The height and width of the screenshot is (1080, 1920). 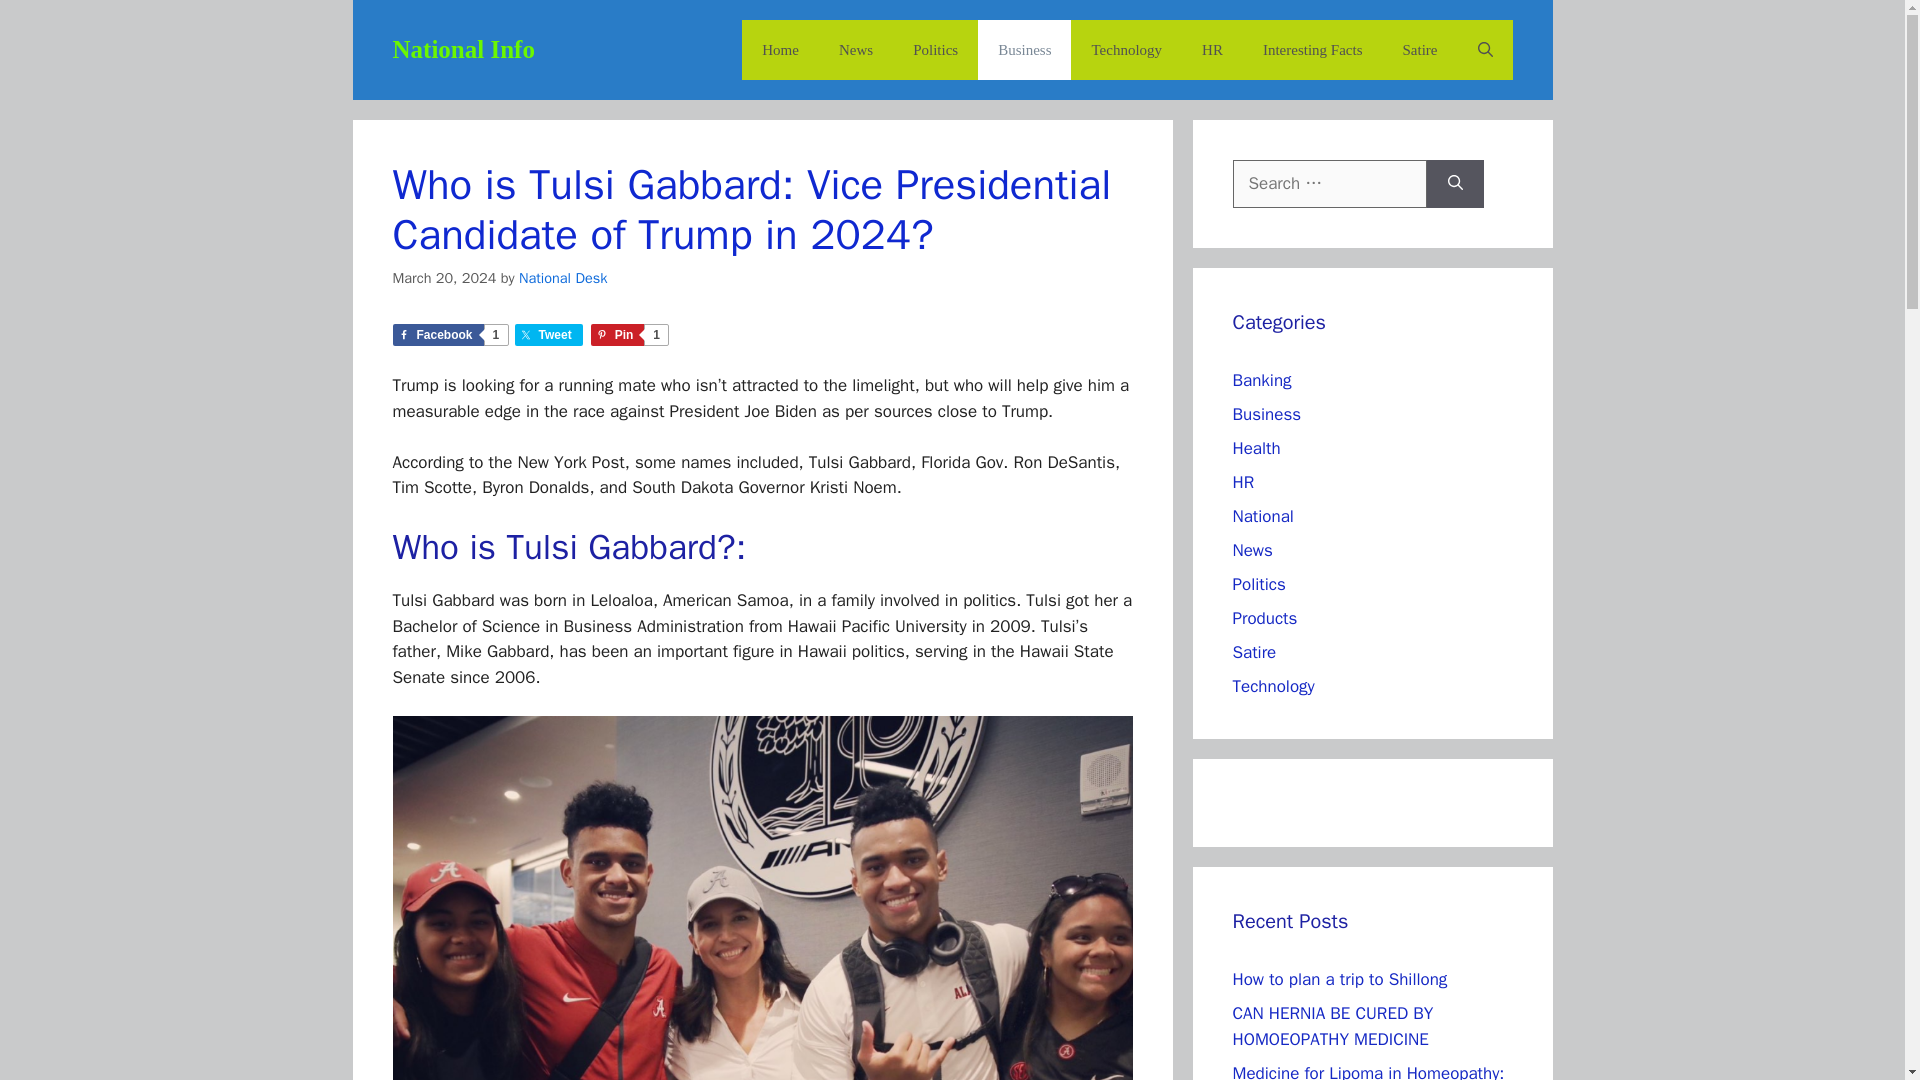 What do you see at coordinates (780, 50) in the screenshot?
I see `Home` at bounding box center [780, 50].